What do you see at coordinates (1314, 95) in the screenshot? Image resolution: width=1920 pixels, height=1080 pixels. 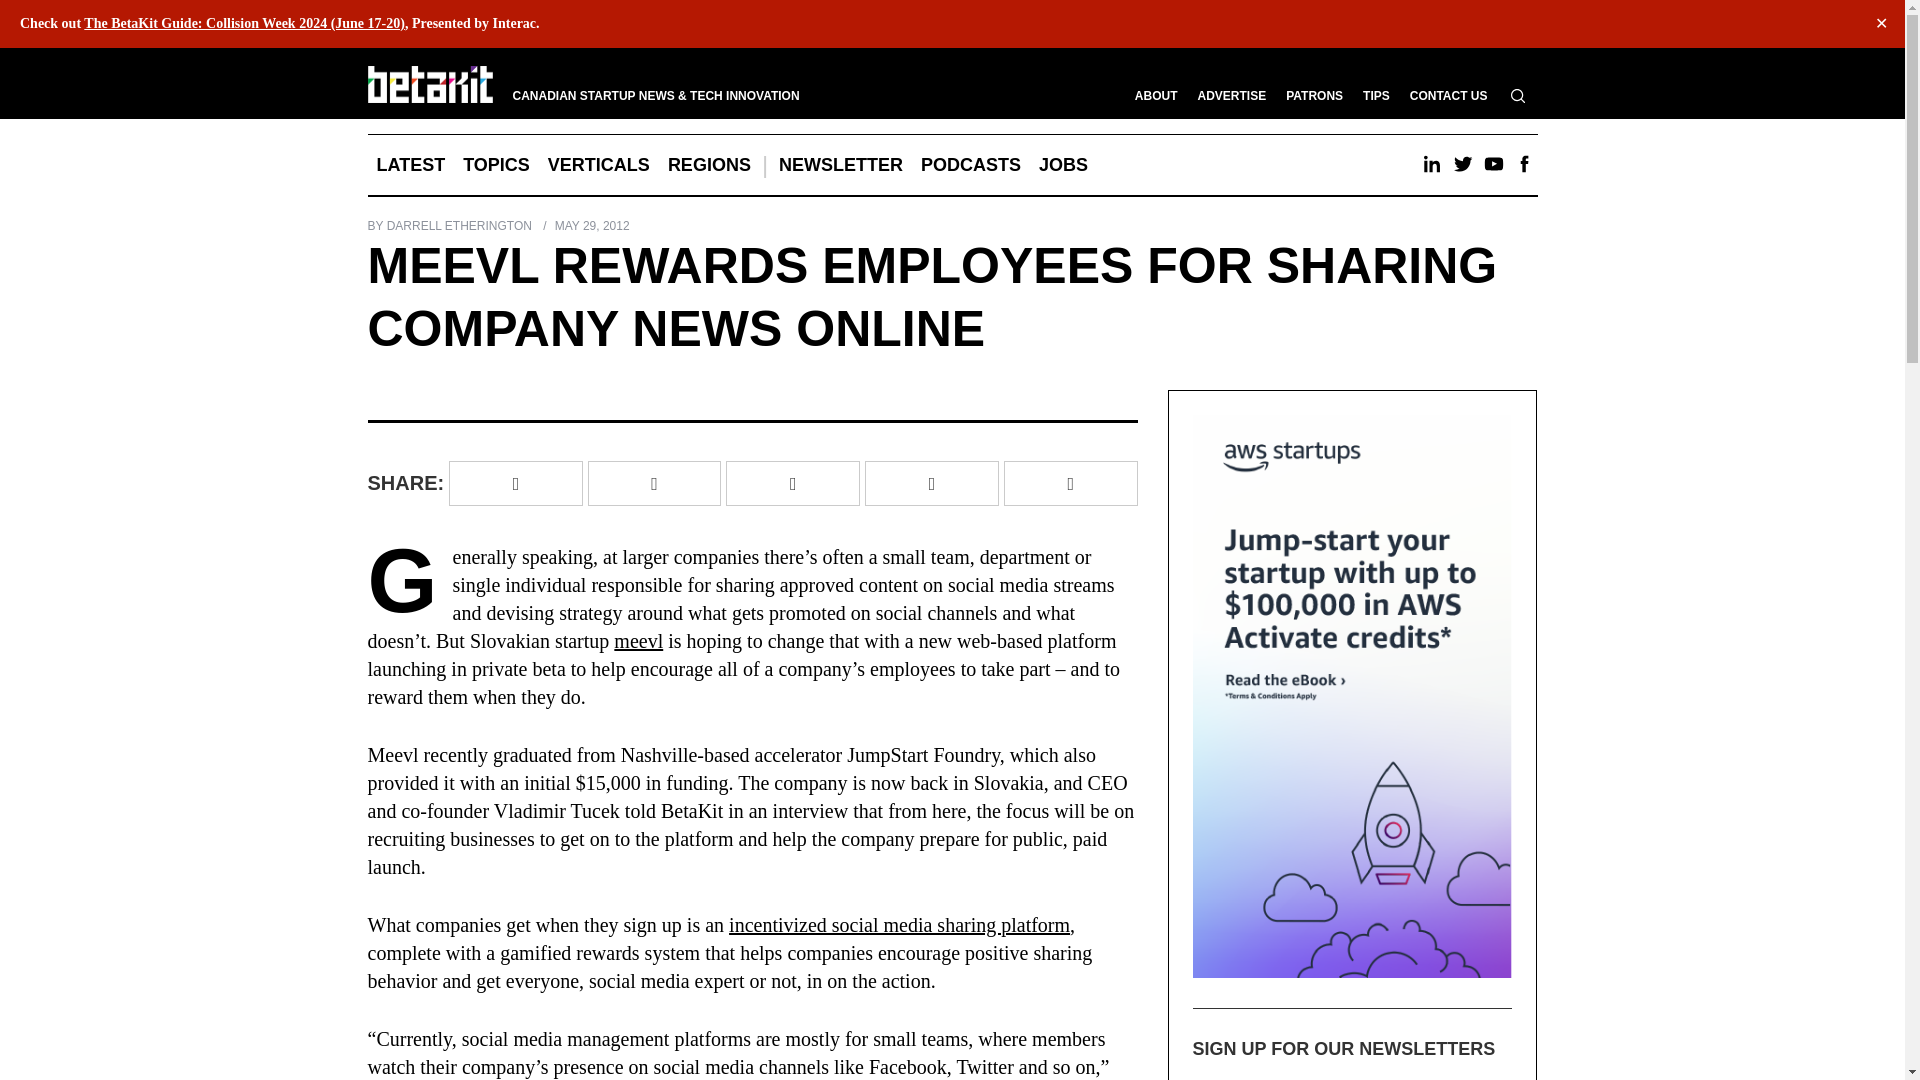 I see `PATRONS` at bounding box center [1314, 95].